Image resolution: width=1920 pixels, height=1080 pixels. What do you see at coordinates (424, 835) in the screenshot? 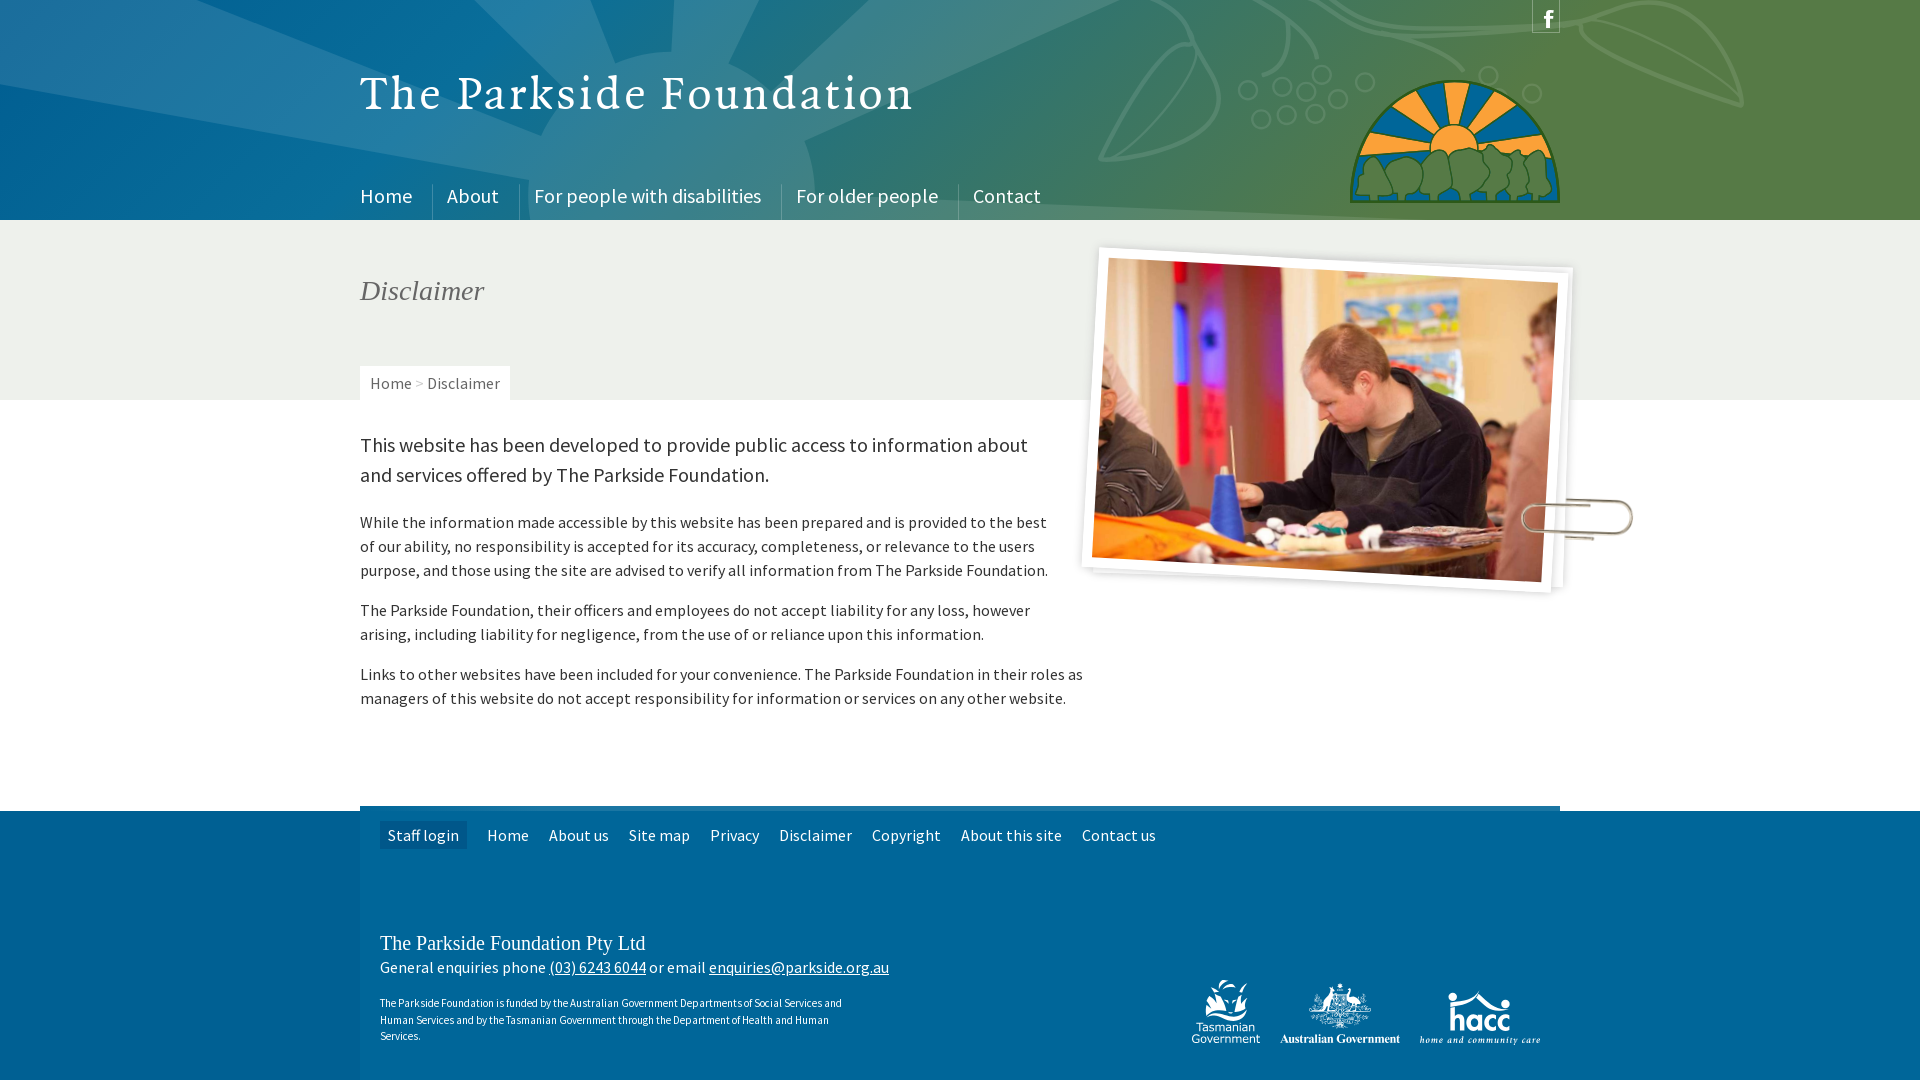
I see `Staff login` at bounding box center [424, 835].